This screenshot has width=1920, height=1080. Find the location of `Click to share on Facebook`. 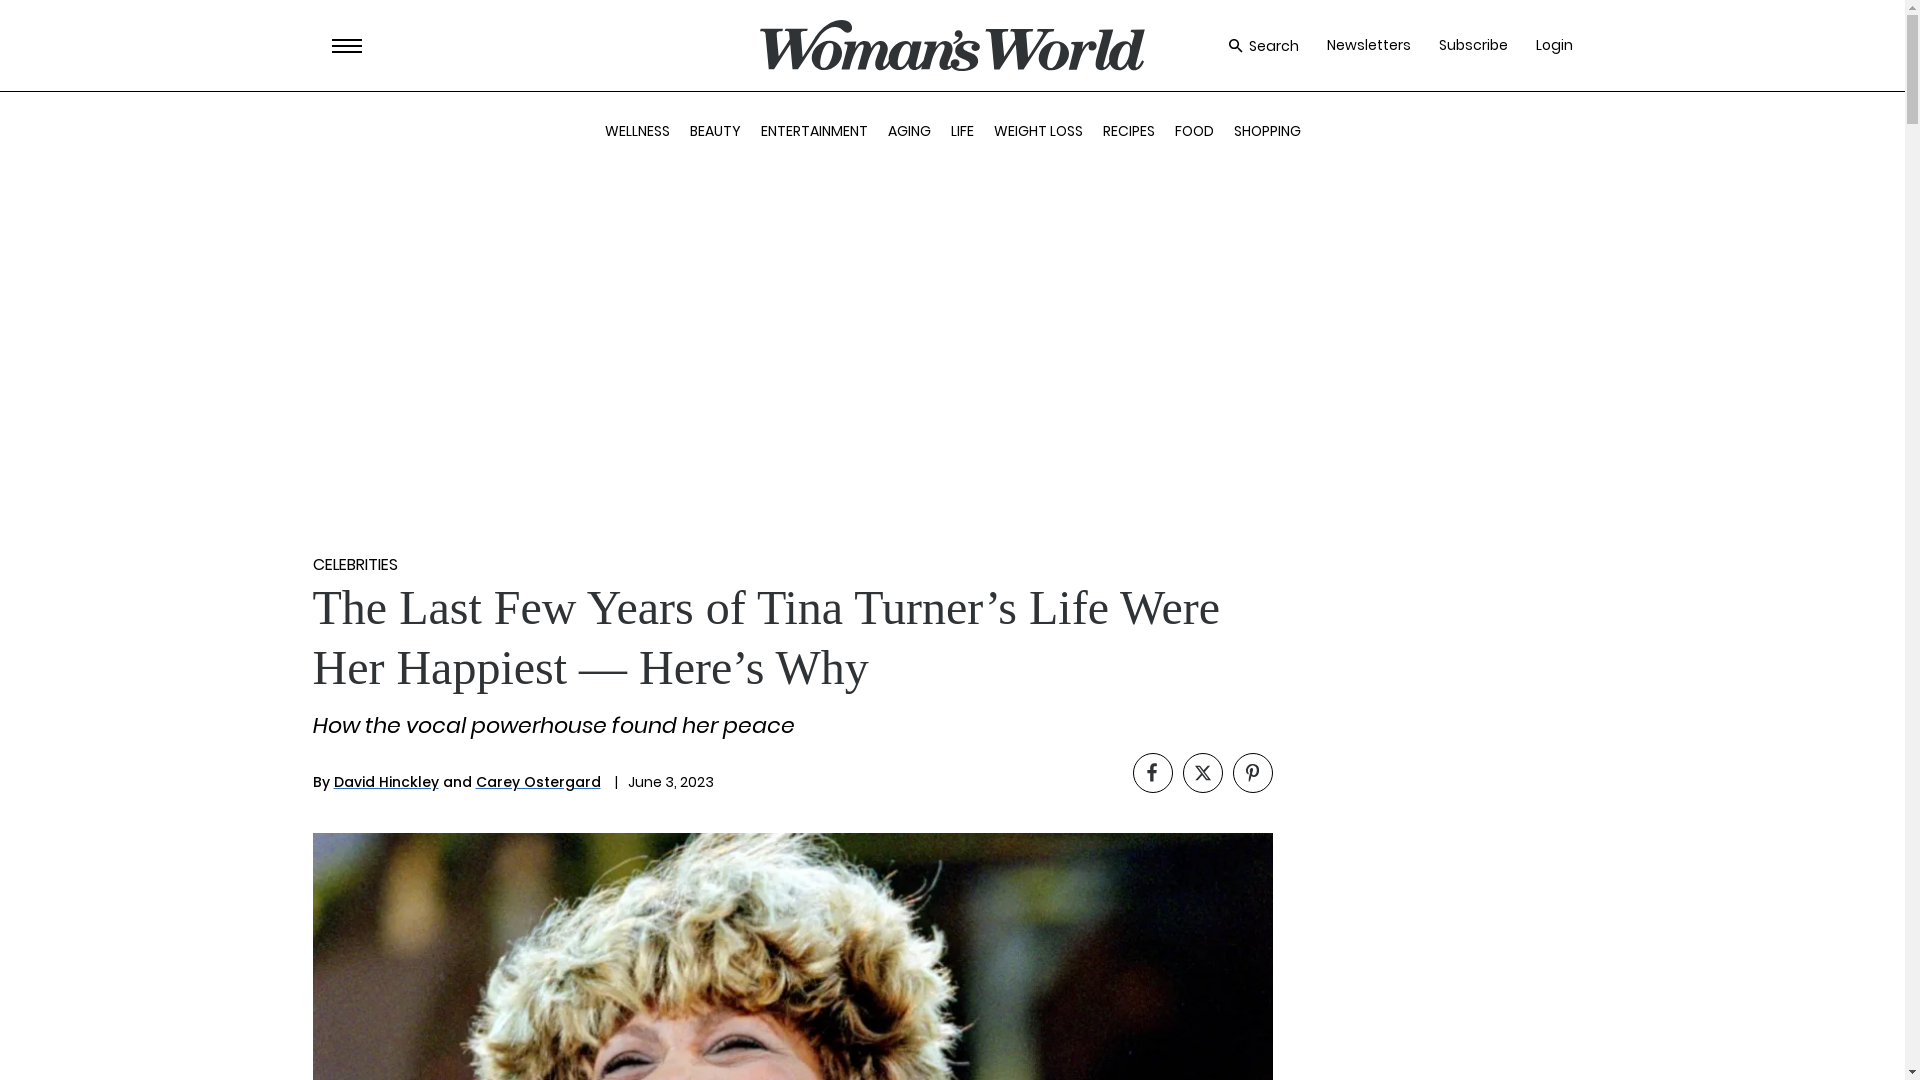

Click to share on Facebook is located at coordinates (1152, 772).